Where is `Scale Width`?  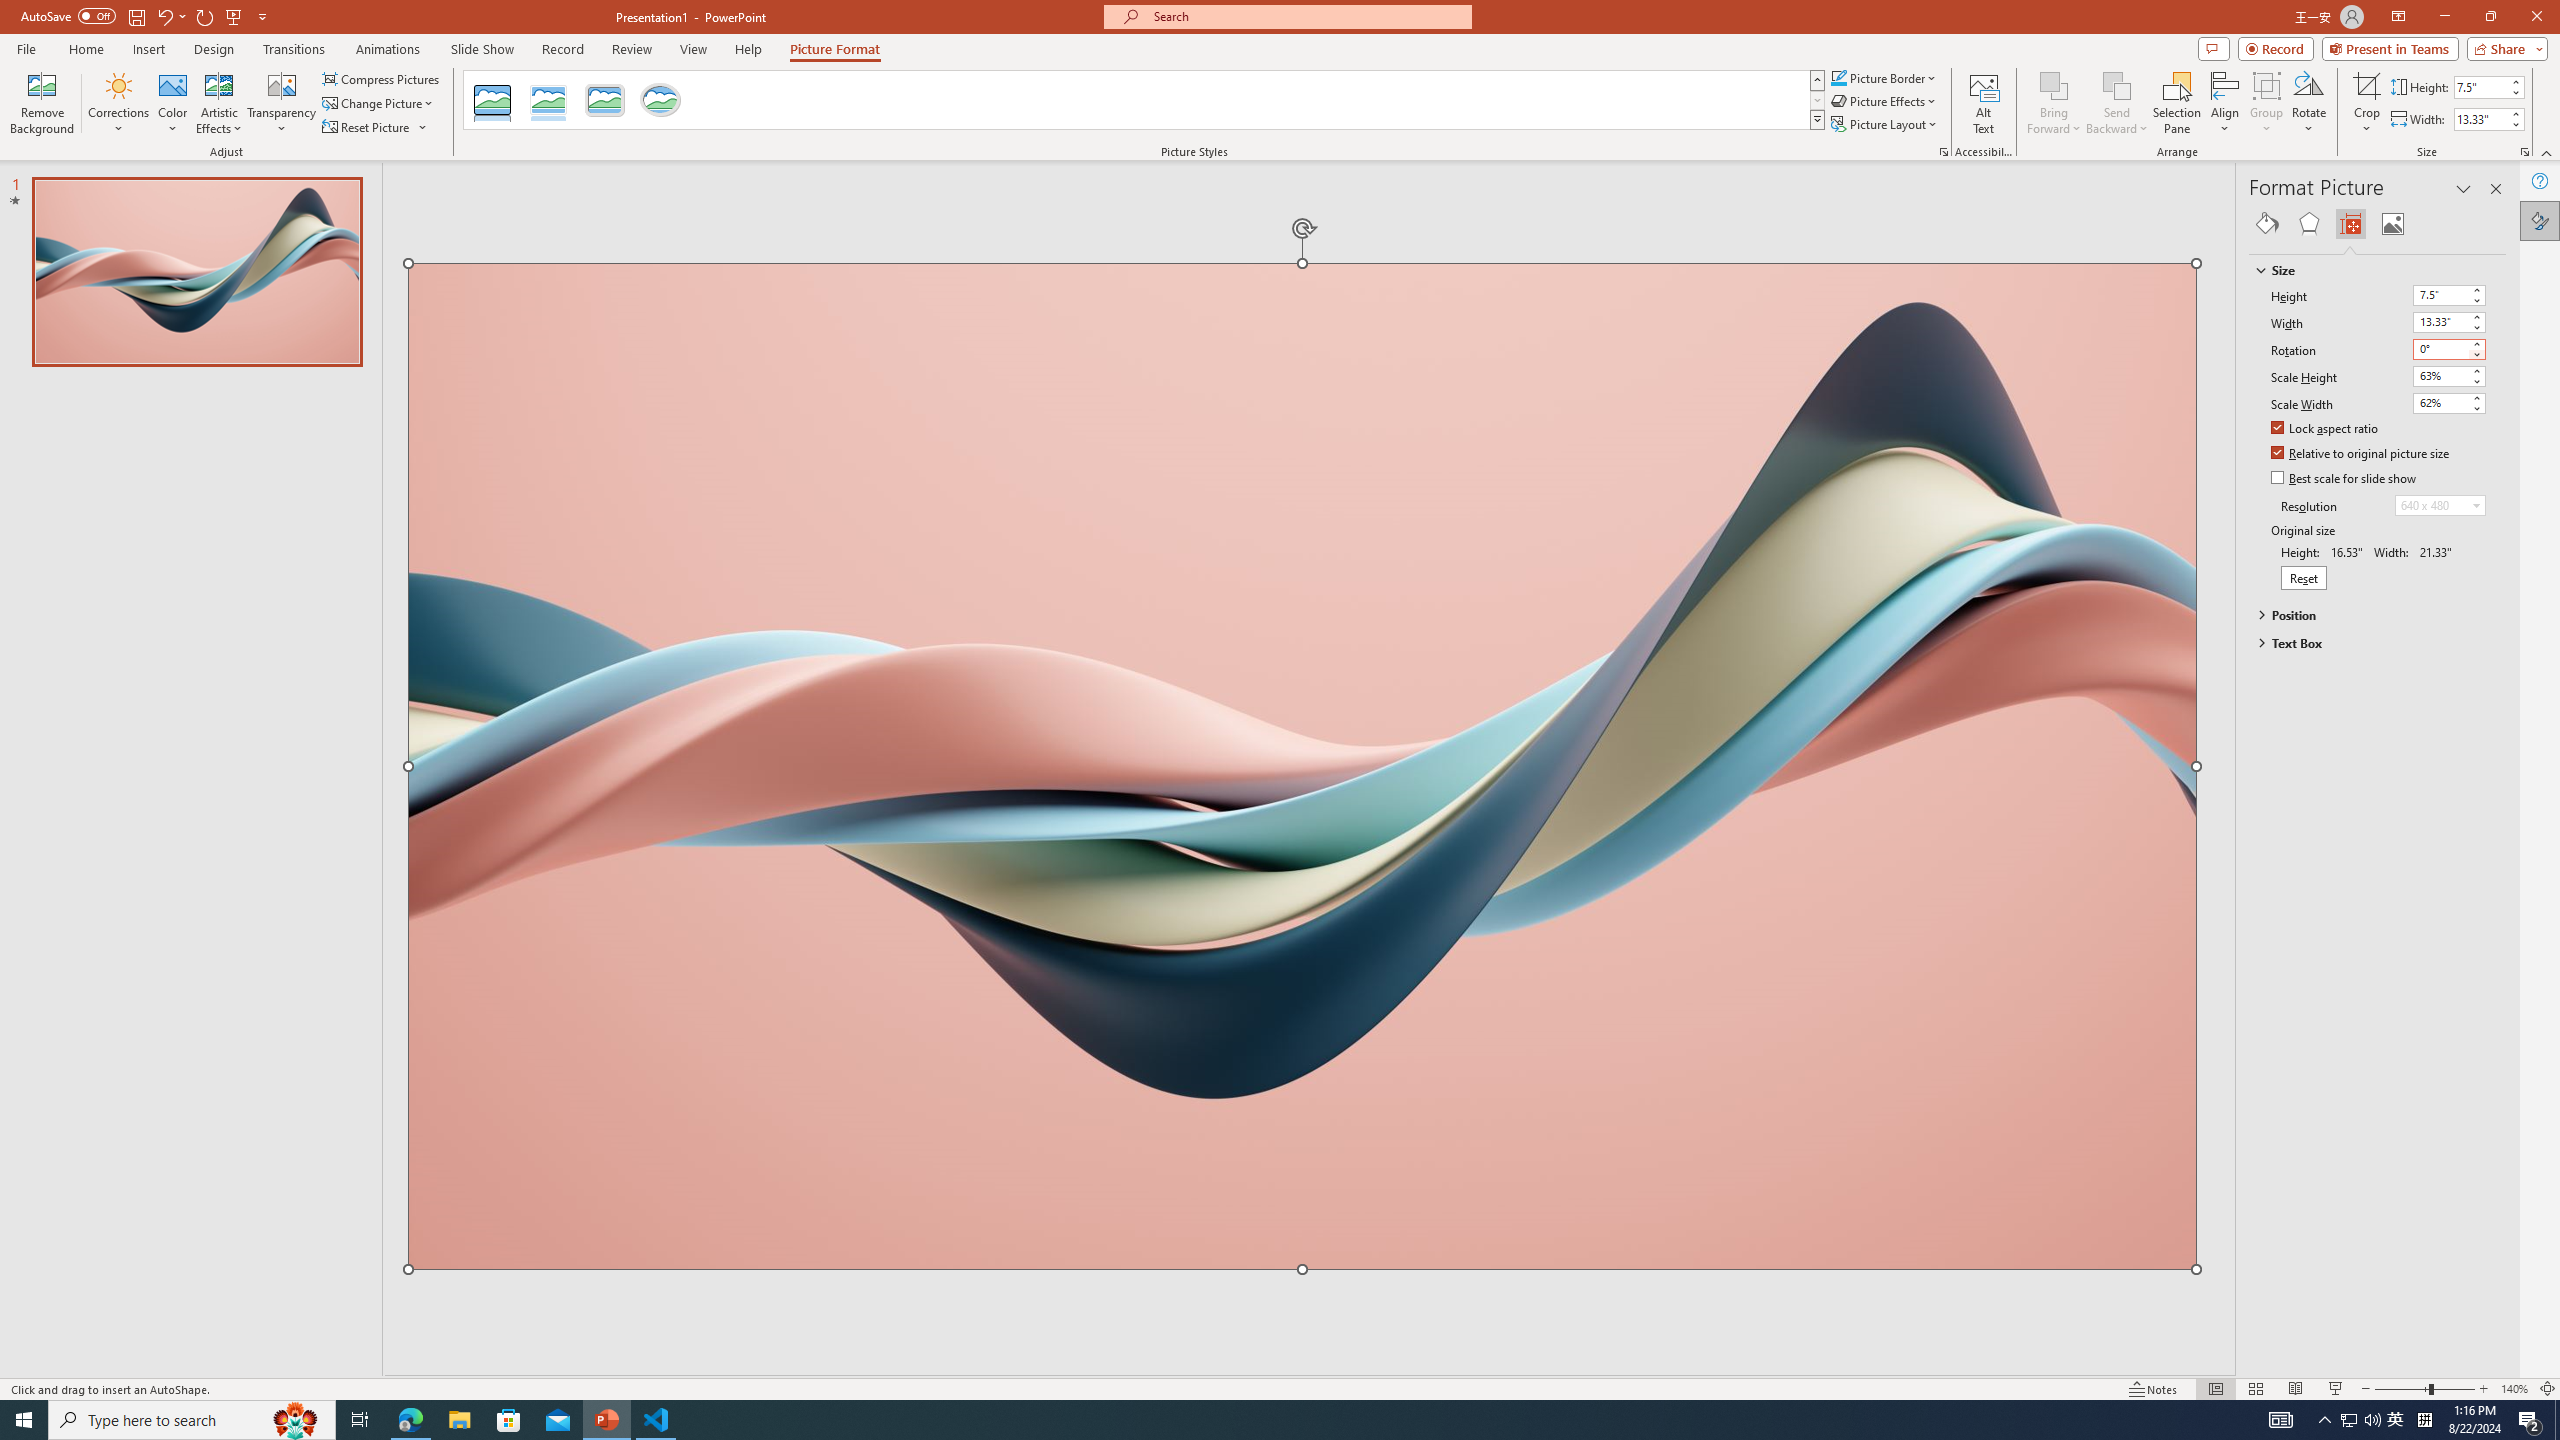 Scale Width is located at coordinates (2440, 402).